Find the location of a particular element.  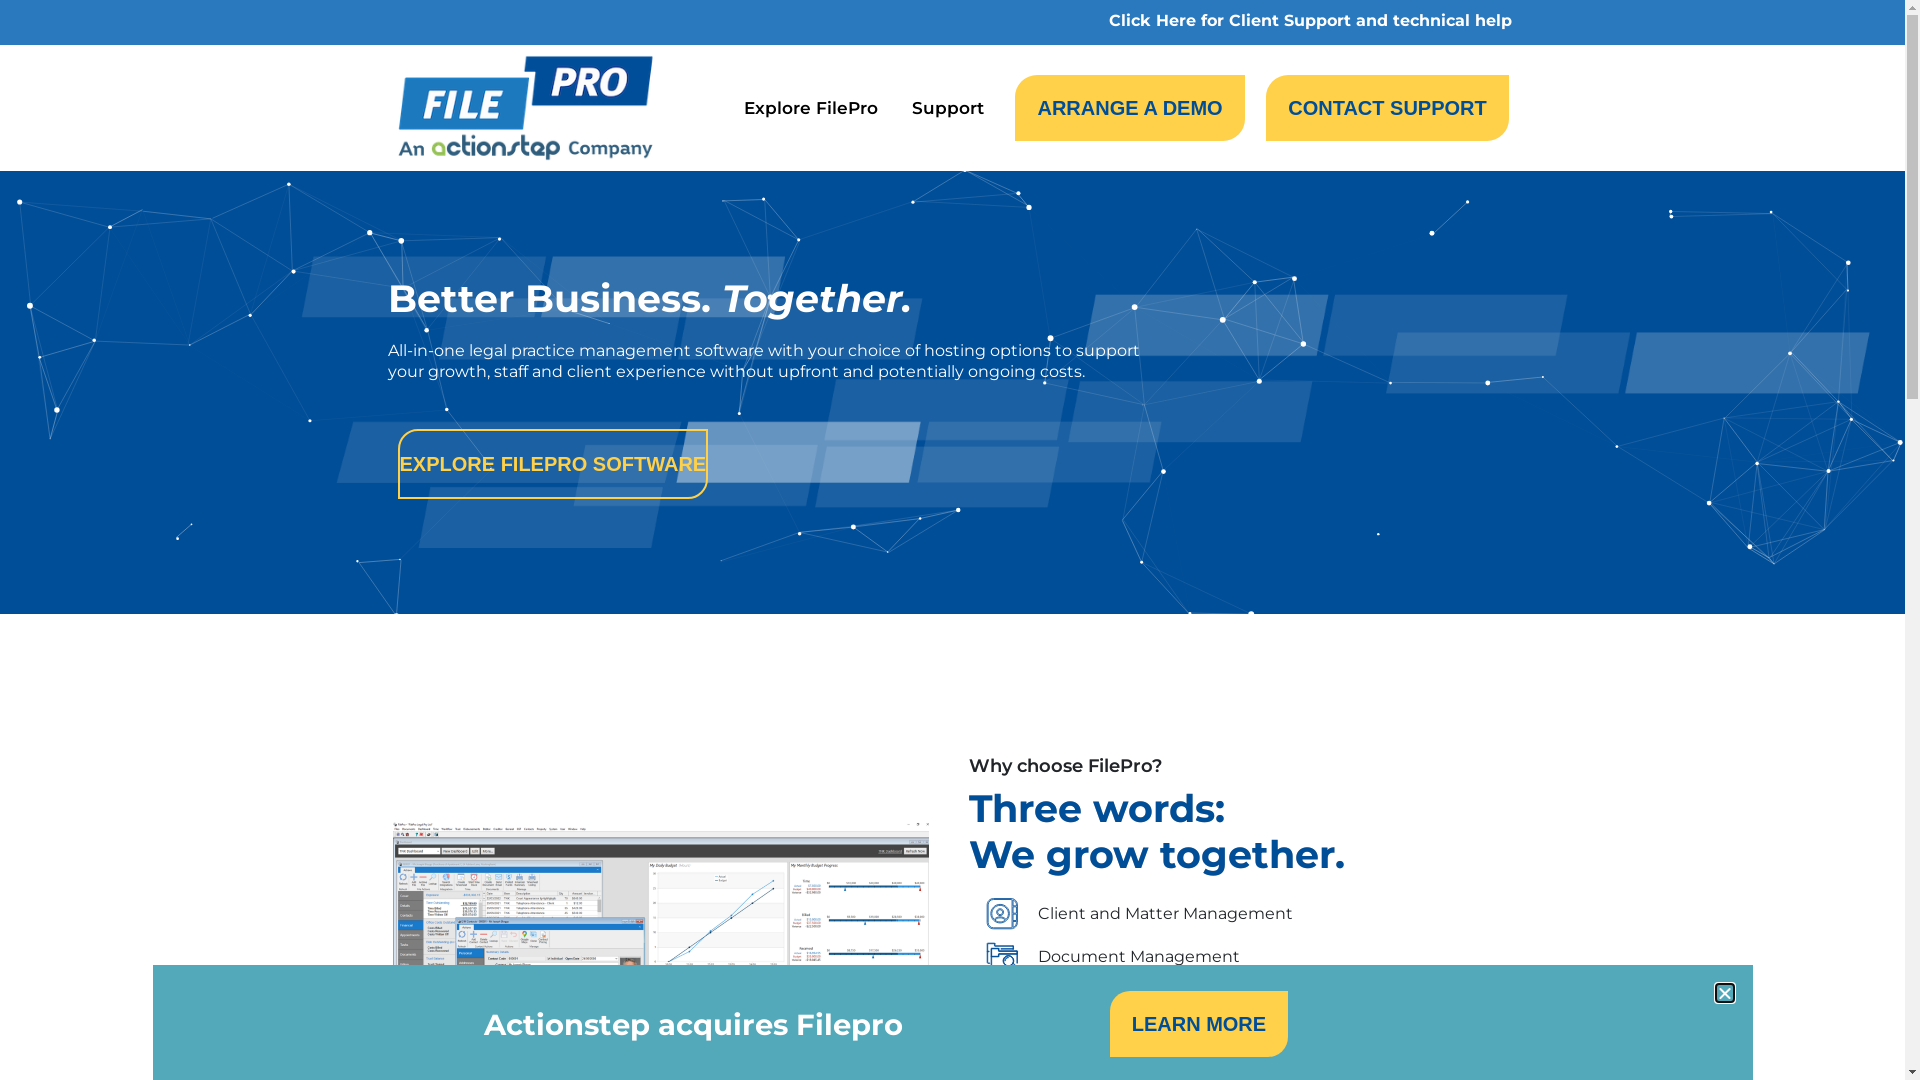

LEARN MORE is located at coordinates (1199, 1024).